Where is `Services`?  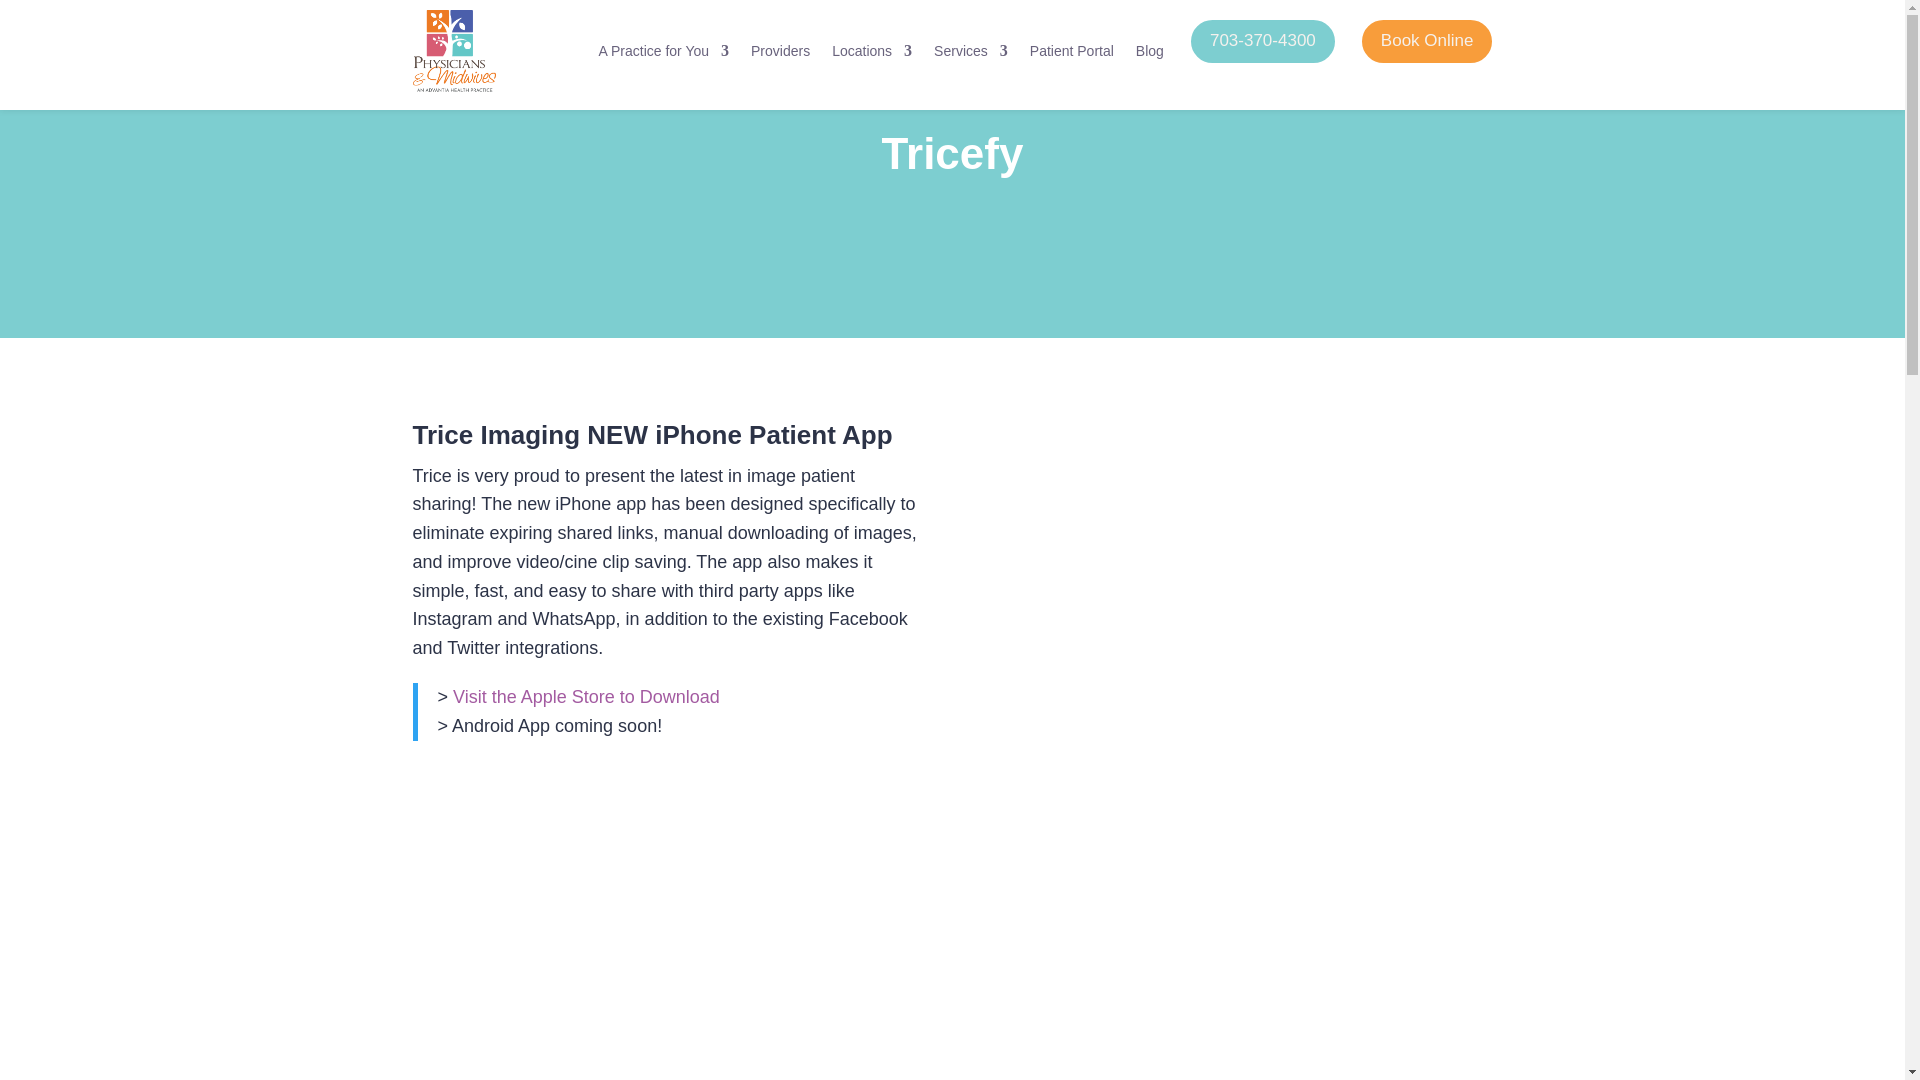
Services is located at coordinates (970, 50).